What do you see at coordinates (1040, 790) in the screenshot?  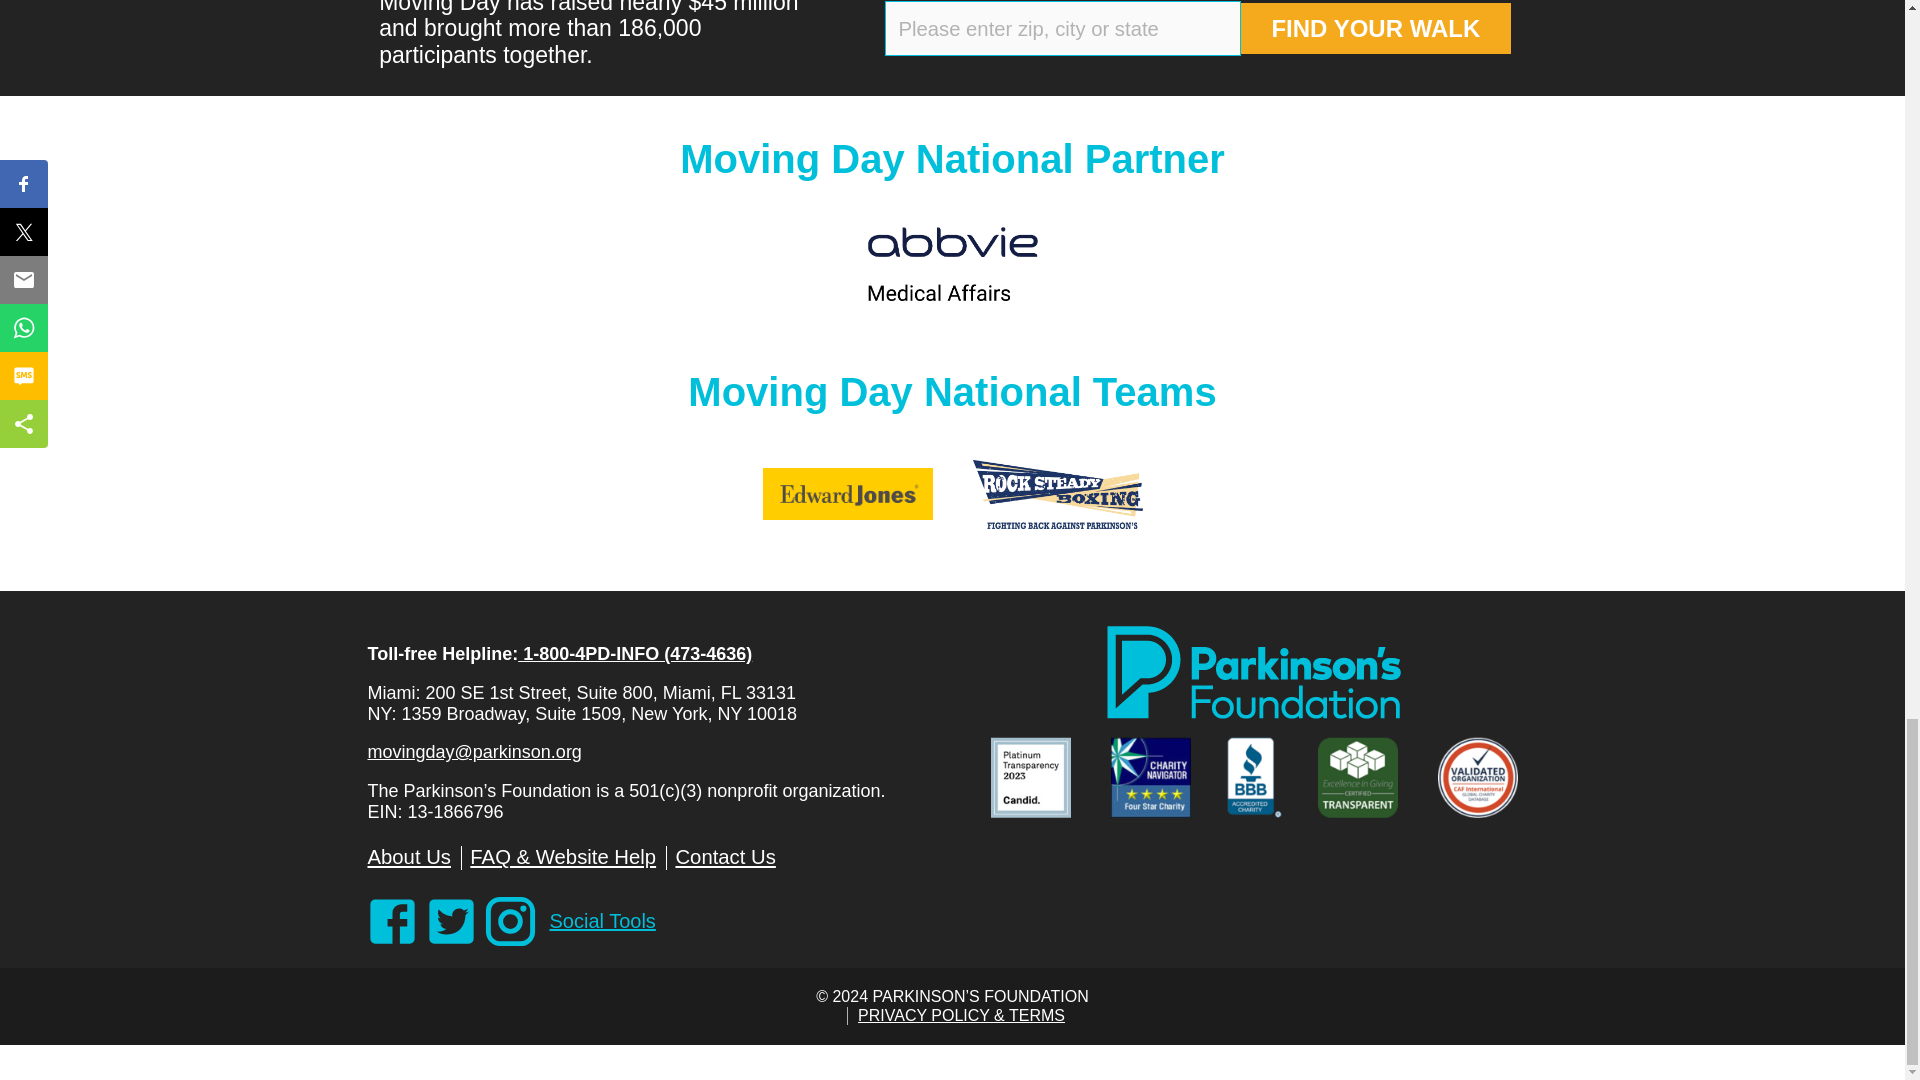 I see `Parkinson National Foundation Associate` at bounding box center [1040, 790].